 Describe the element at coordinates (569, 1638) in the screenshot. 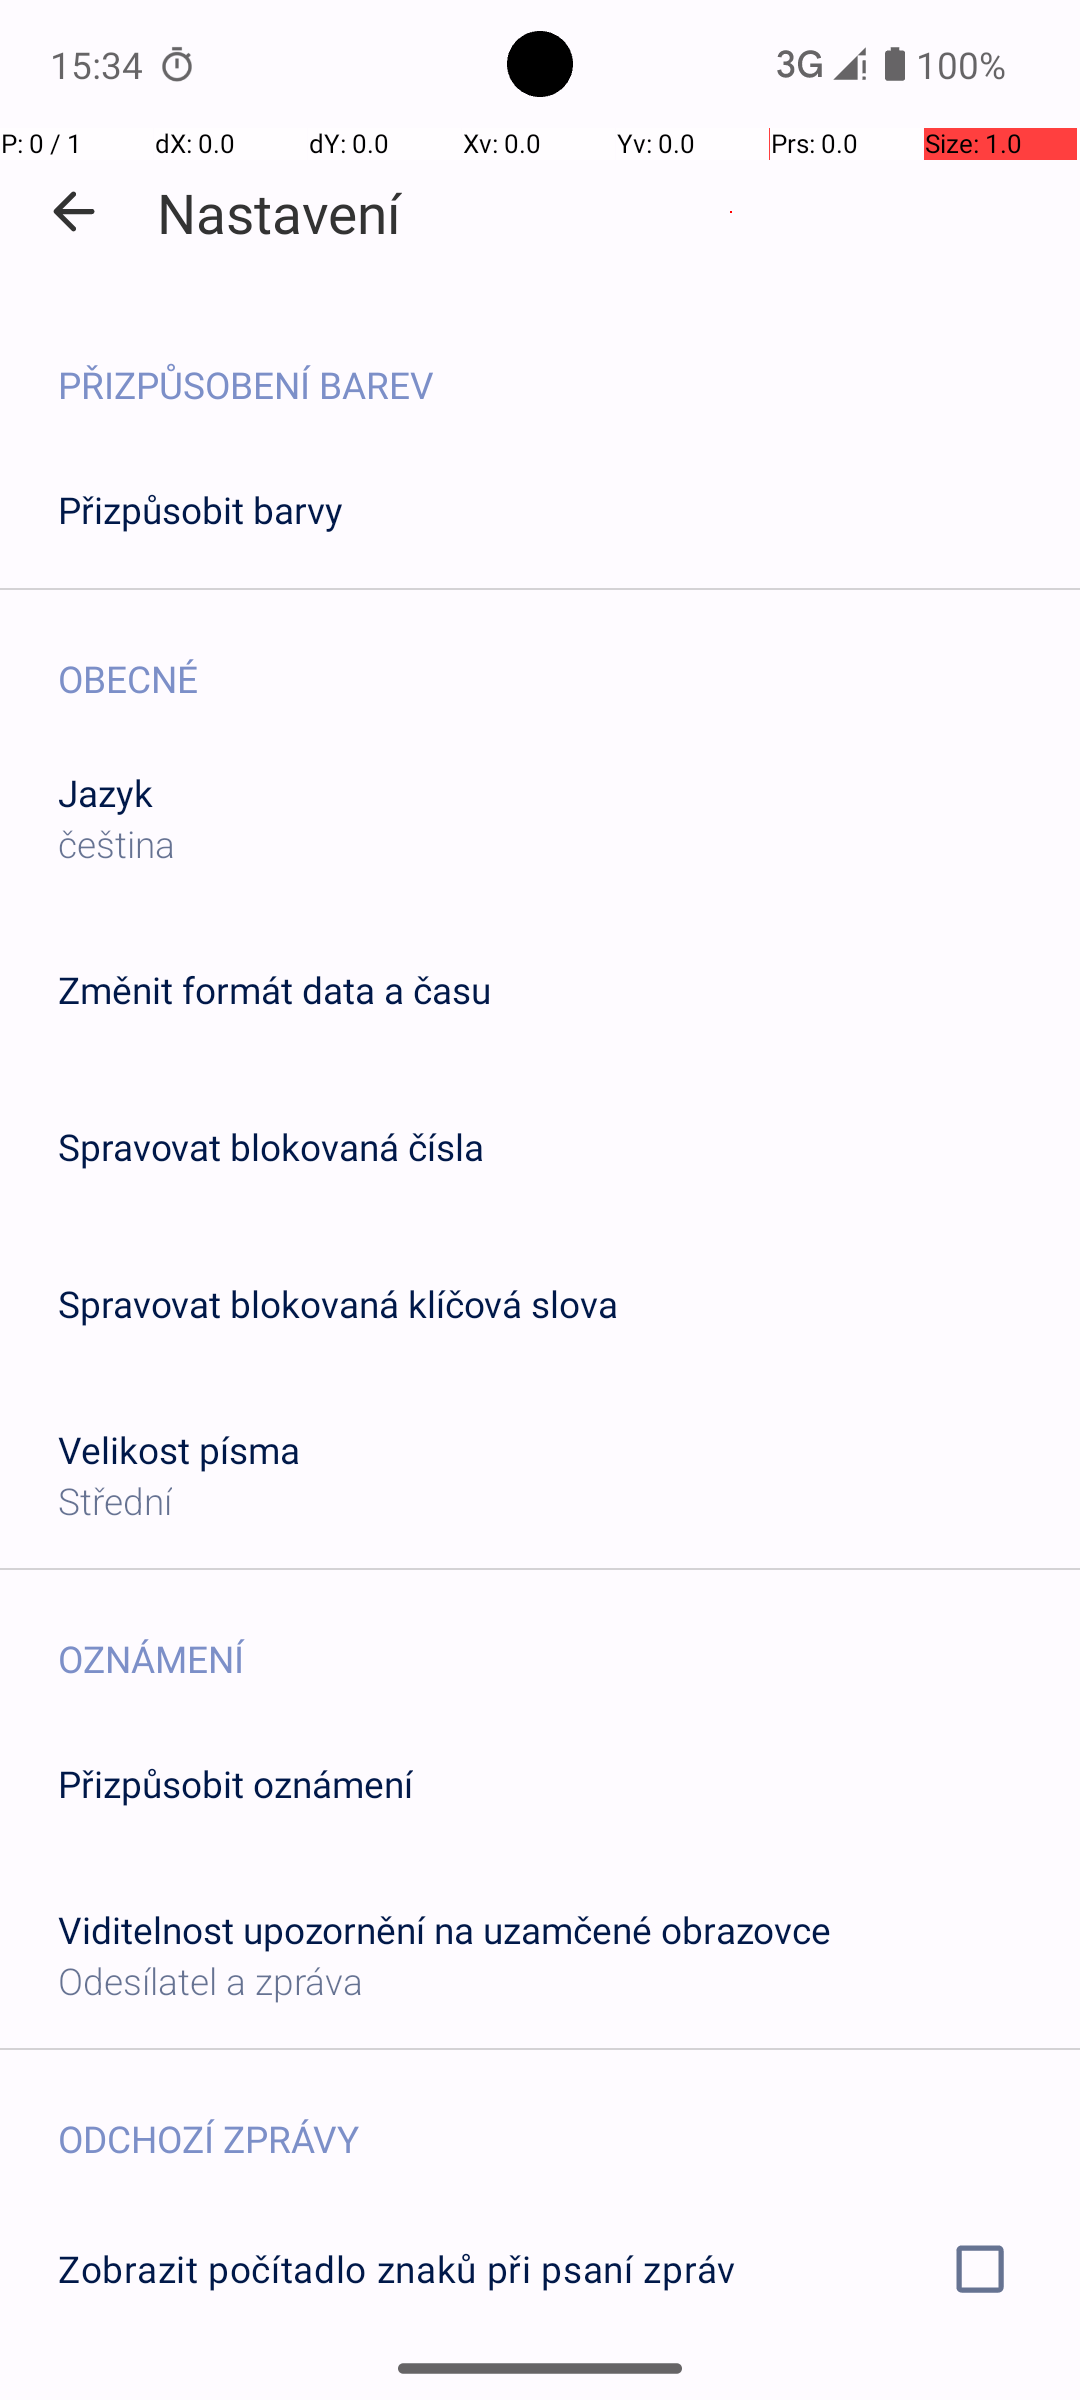

I see `OZNÁMENÍ` at that location.